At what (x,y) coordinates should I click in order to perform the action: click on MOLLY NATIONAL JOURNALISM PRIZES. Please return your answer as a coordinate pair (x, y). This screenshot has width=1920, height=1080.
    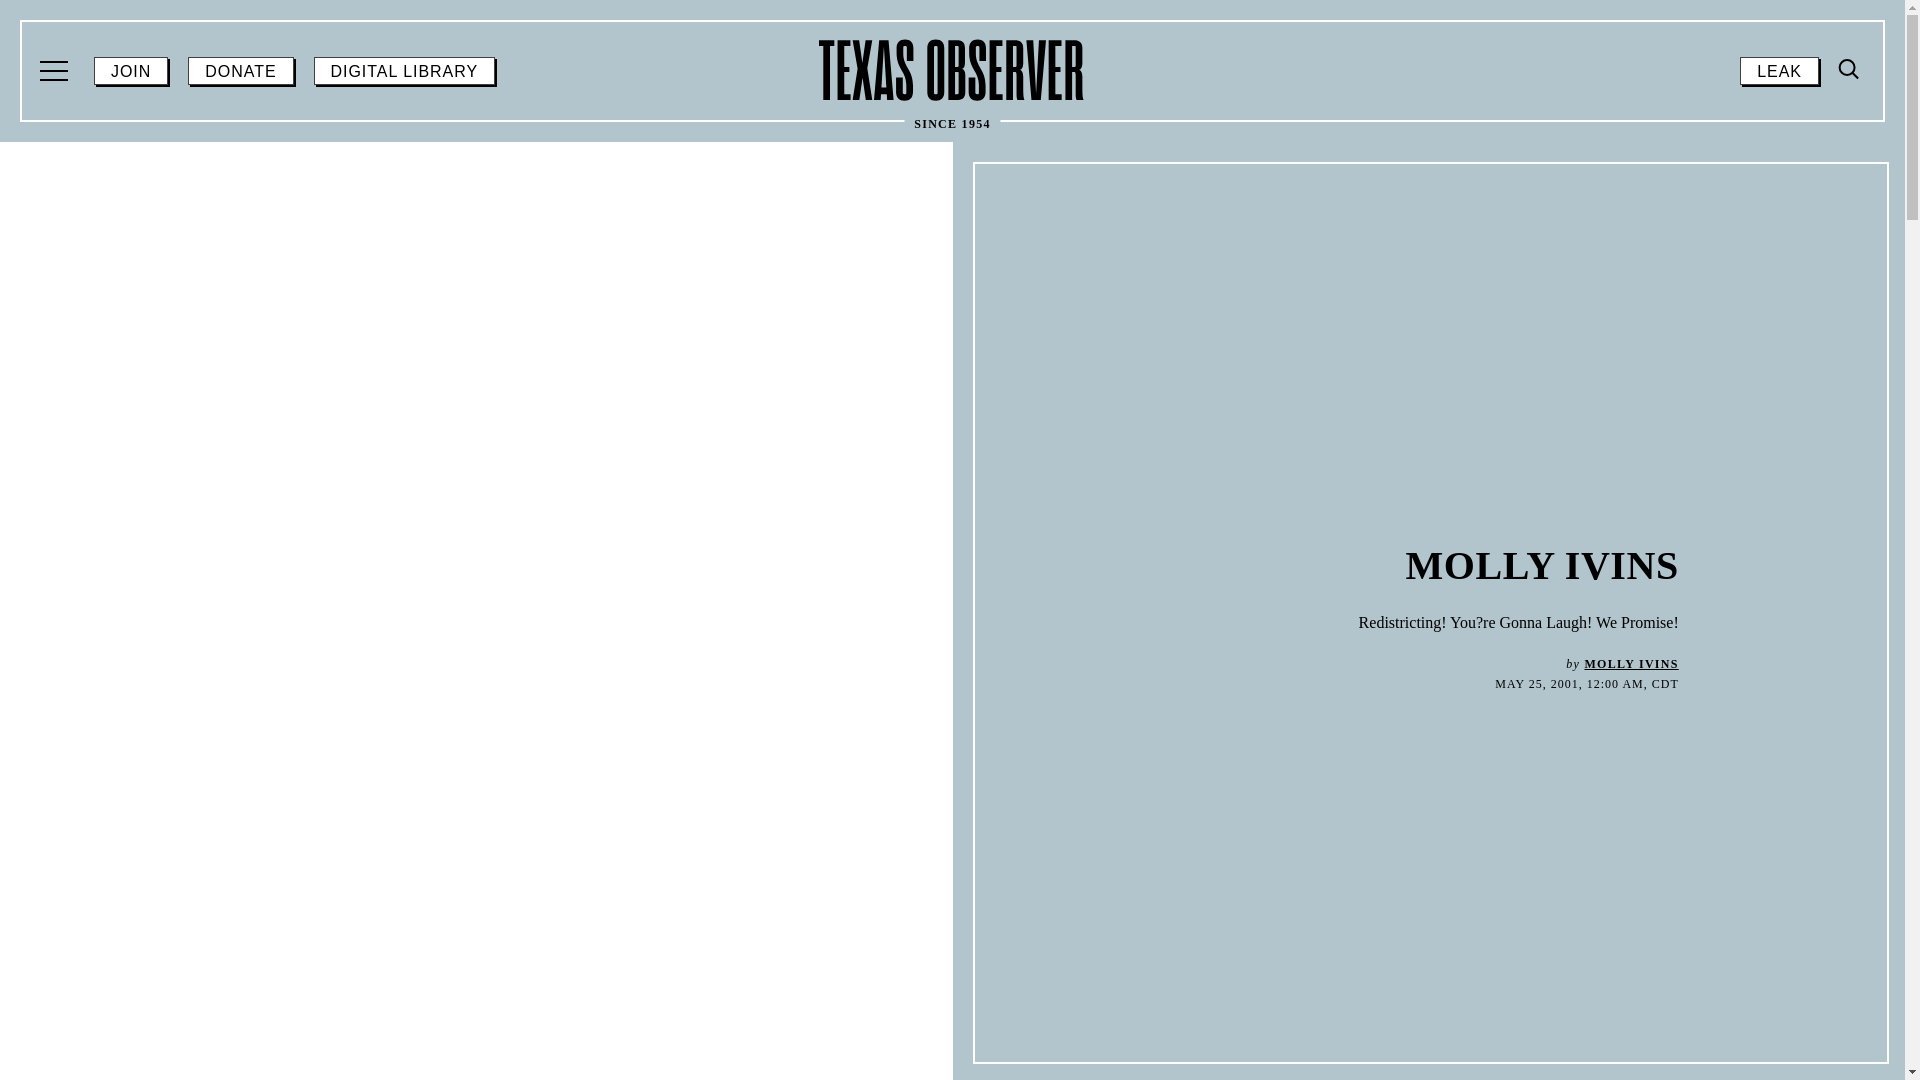
    Looking at the image, I should click on (332, 664).